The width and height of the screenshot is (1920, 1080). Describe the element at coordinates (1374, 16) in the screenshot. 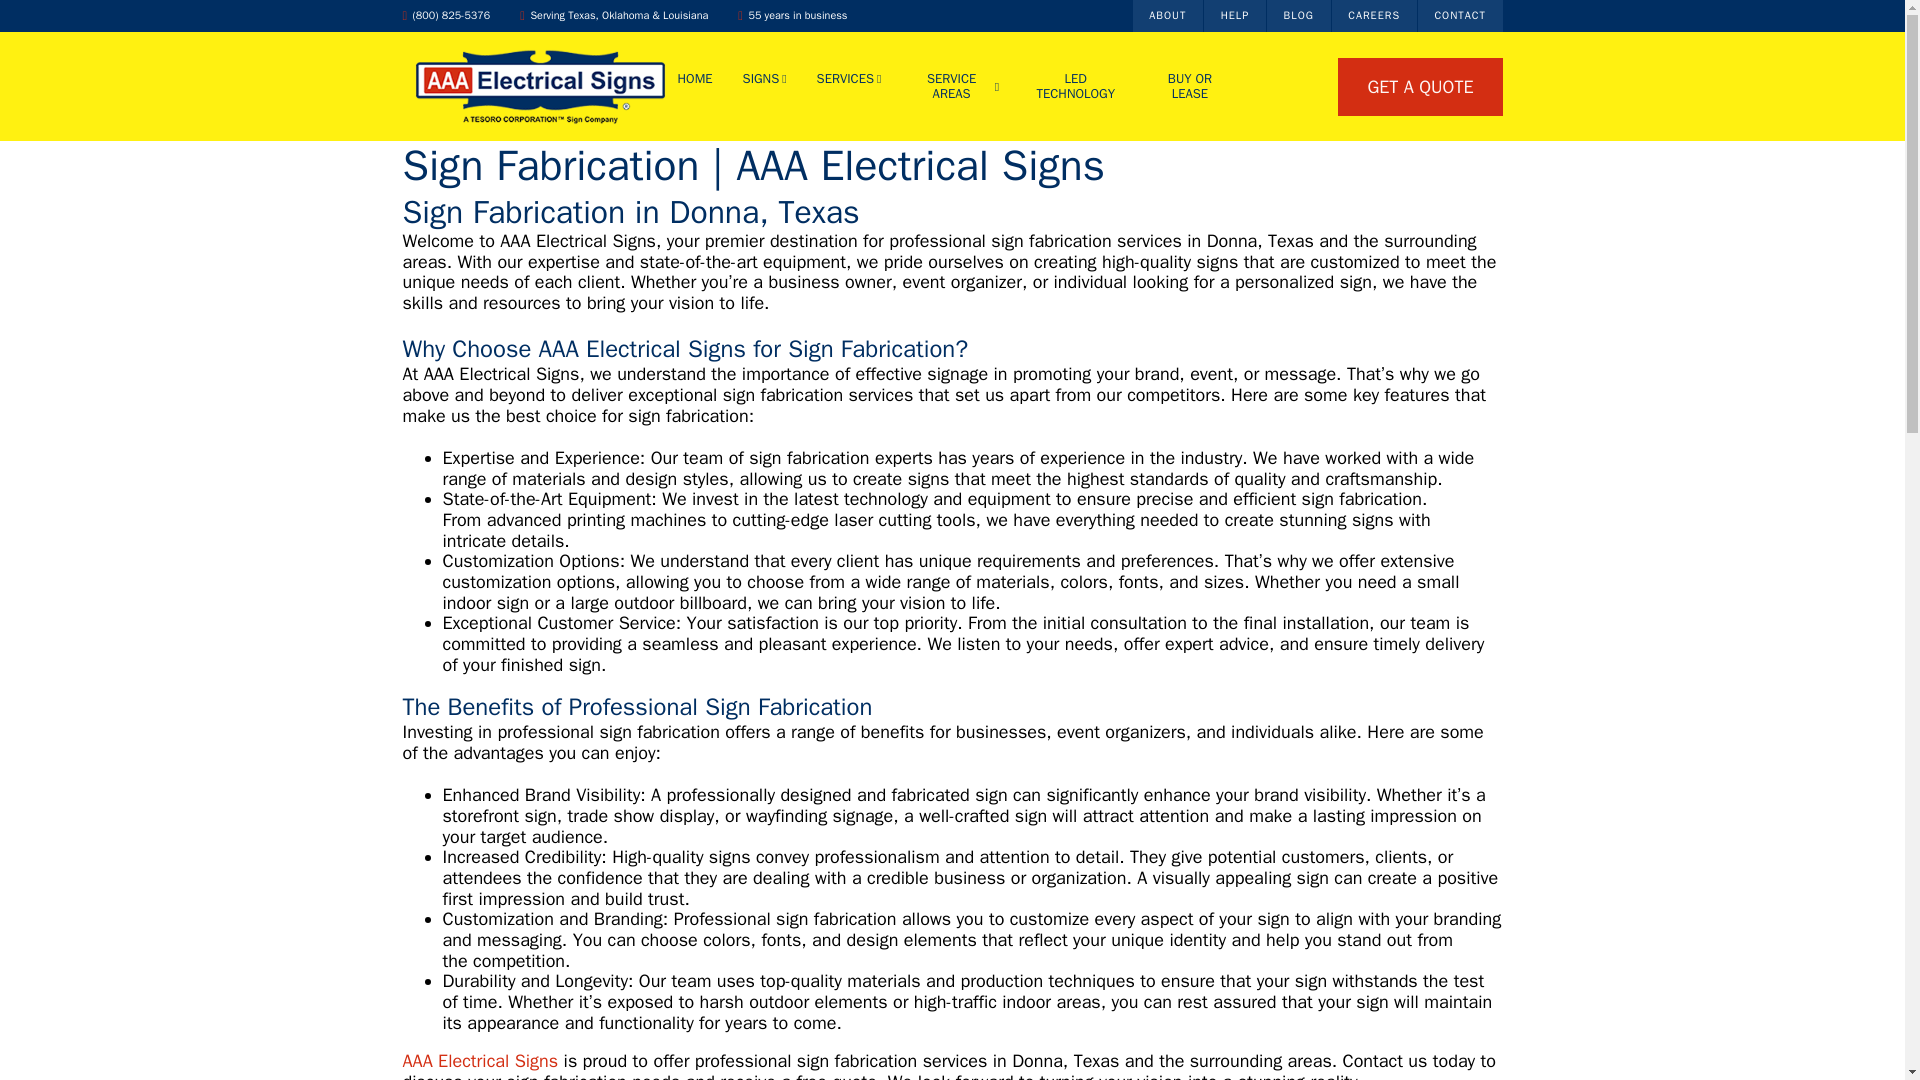

I see `CAREERS` at that location.